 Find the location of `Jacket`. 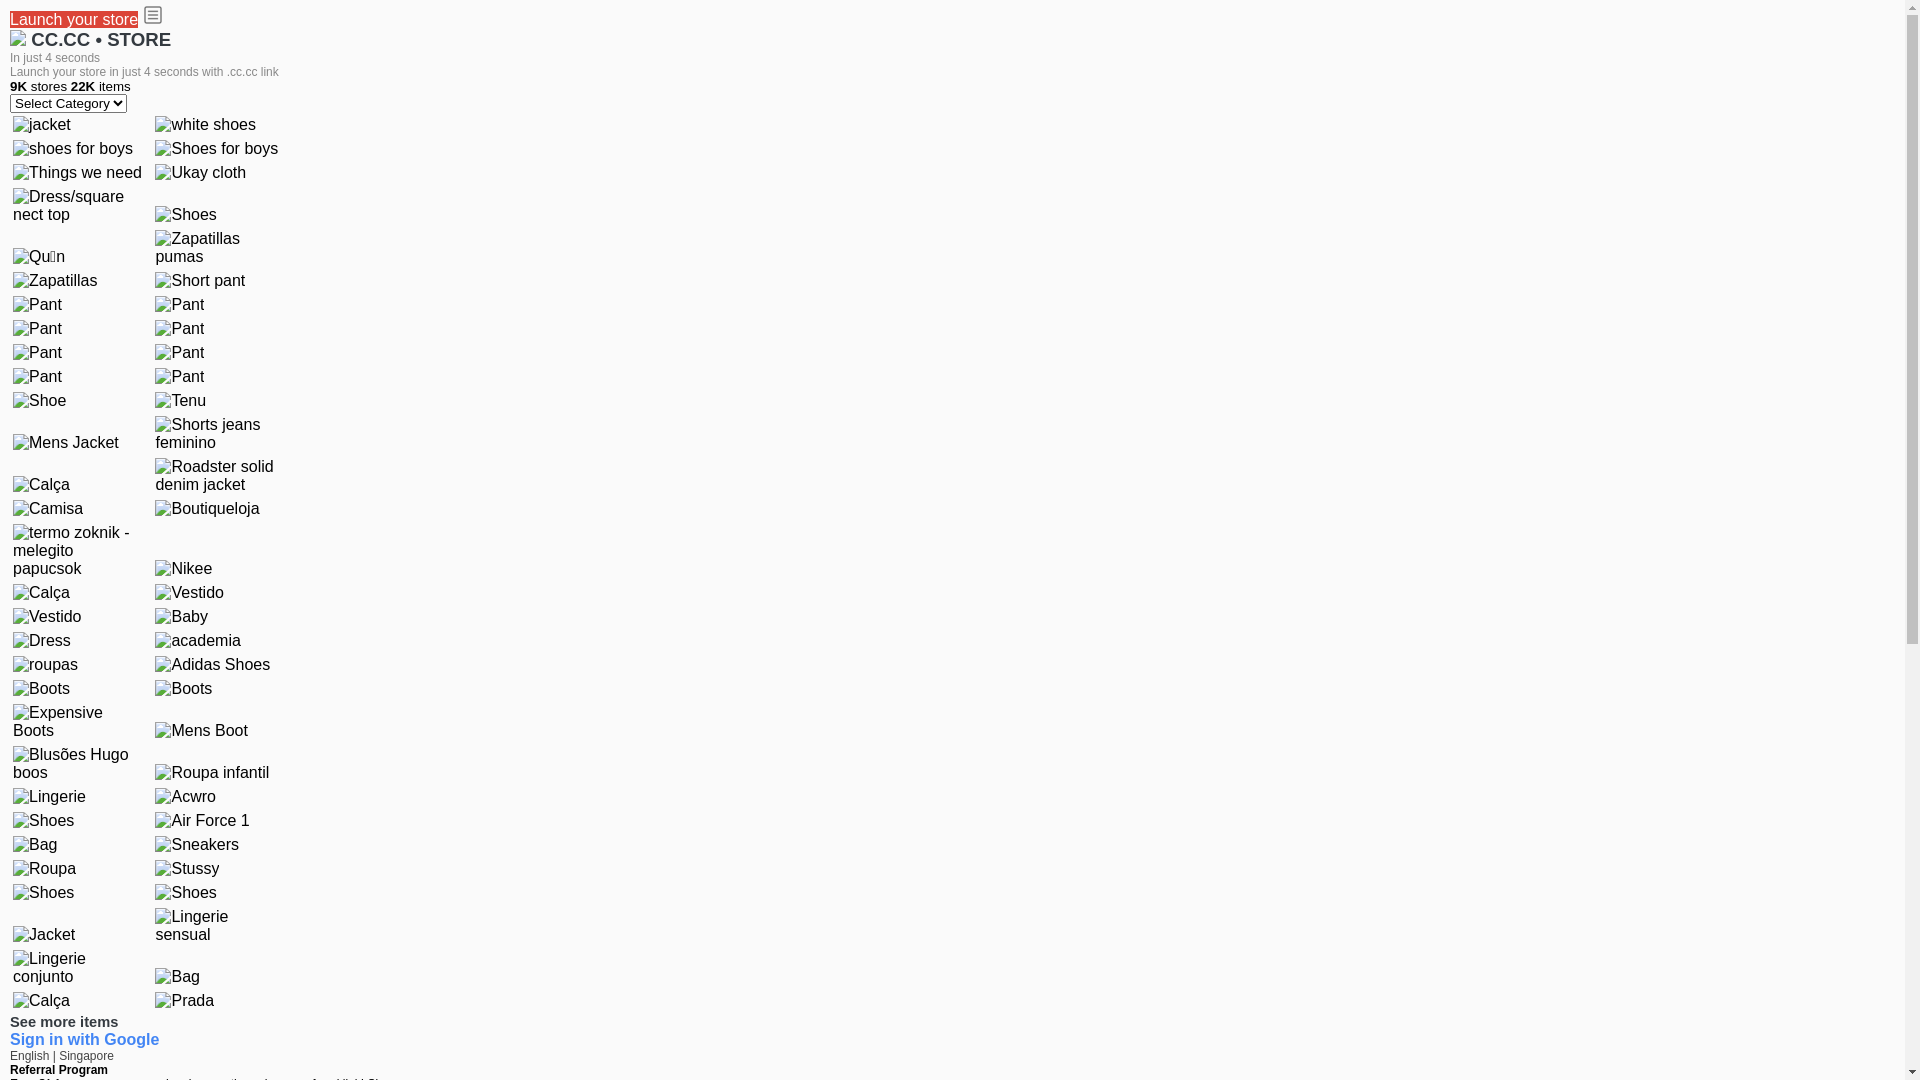

Jacket is located at coordinates (44, 935).